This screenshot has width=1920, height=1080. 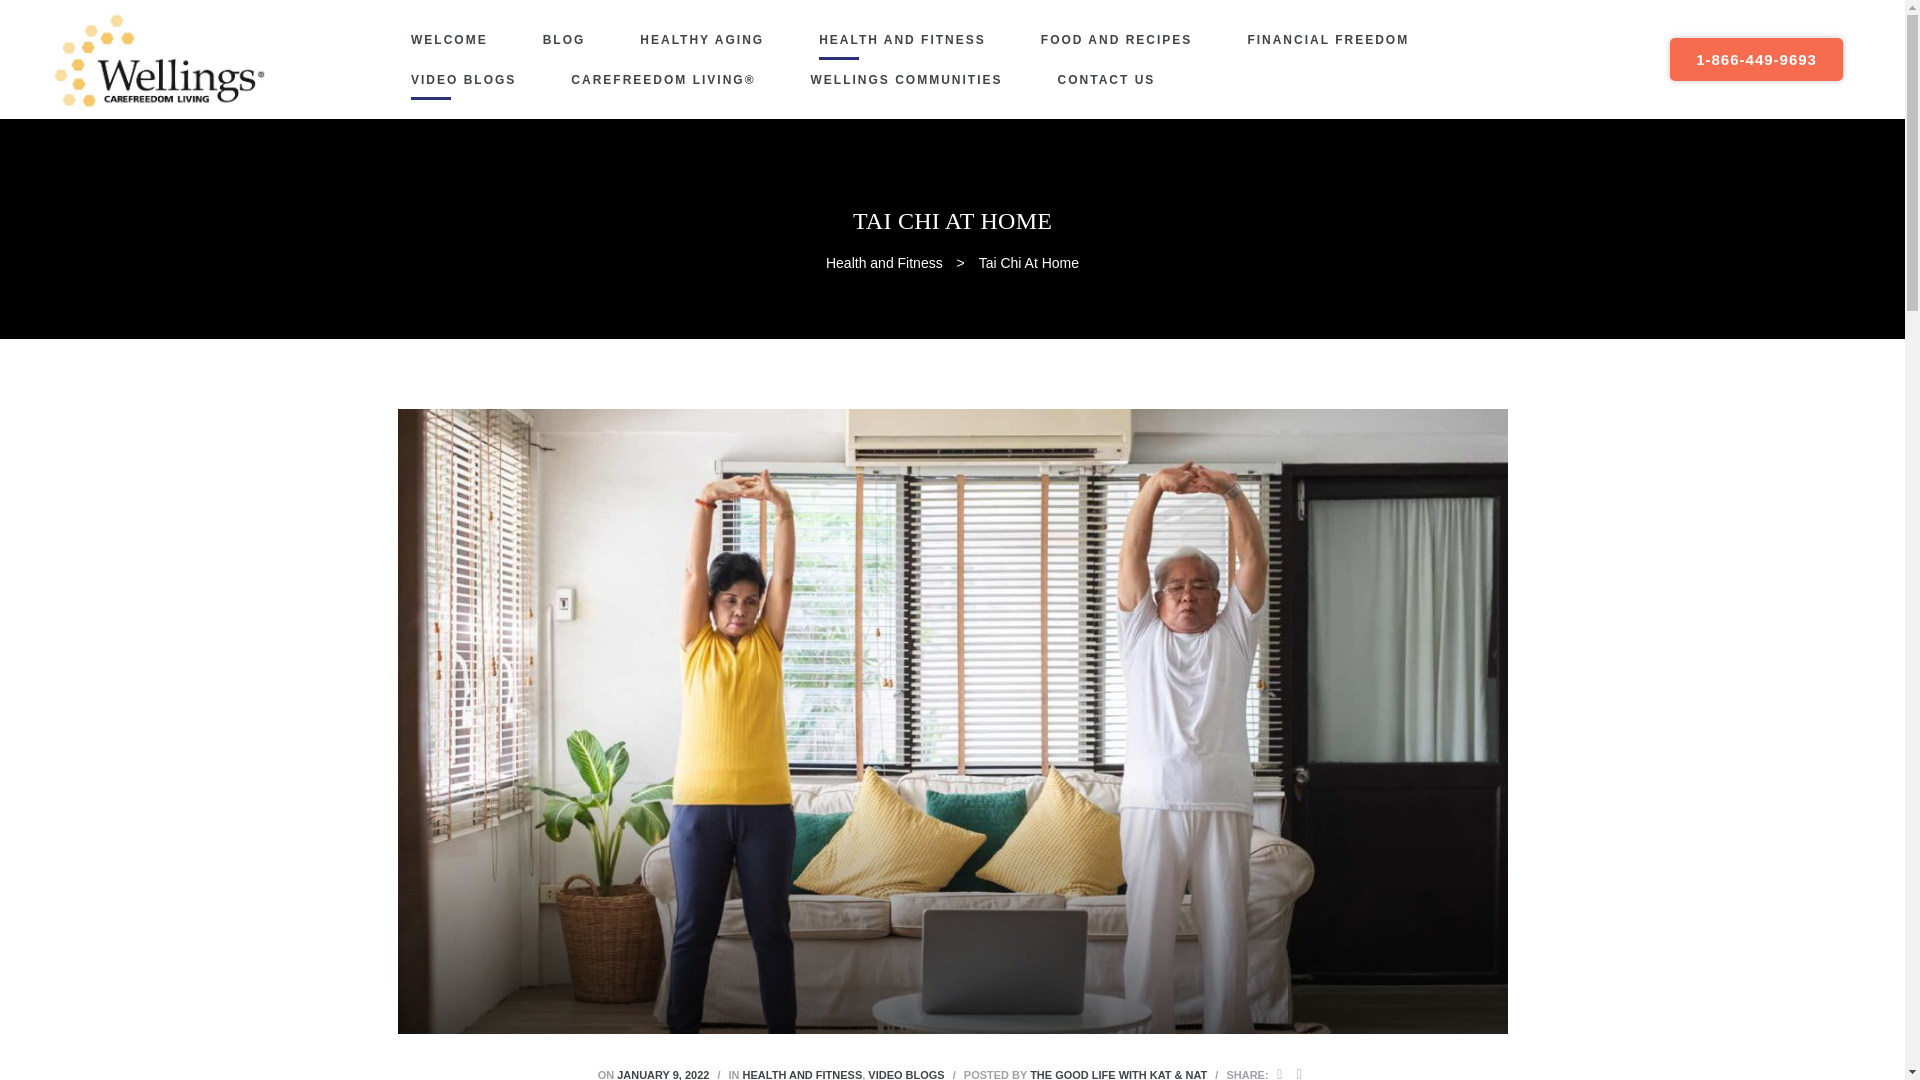 I want to click on FINANCIAL FREEDOM, so click(x=1328, y=40).